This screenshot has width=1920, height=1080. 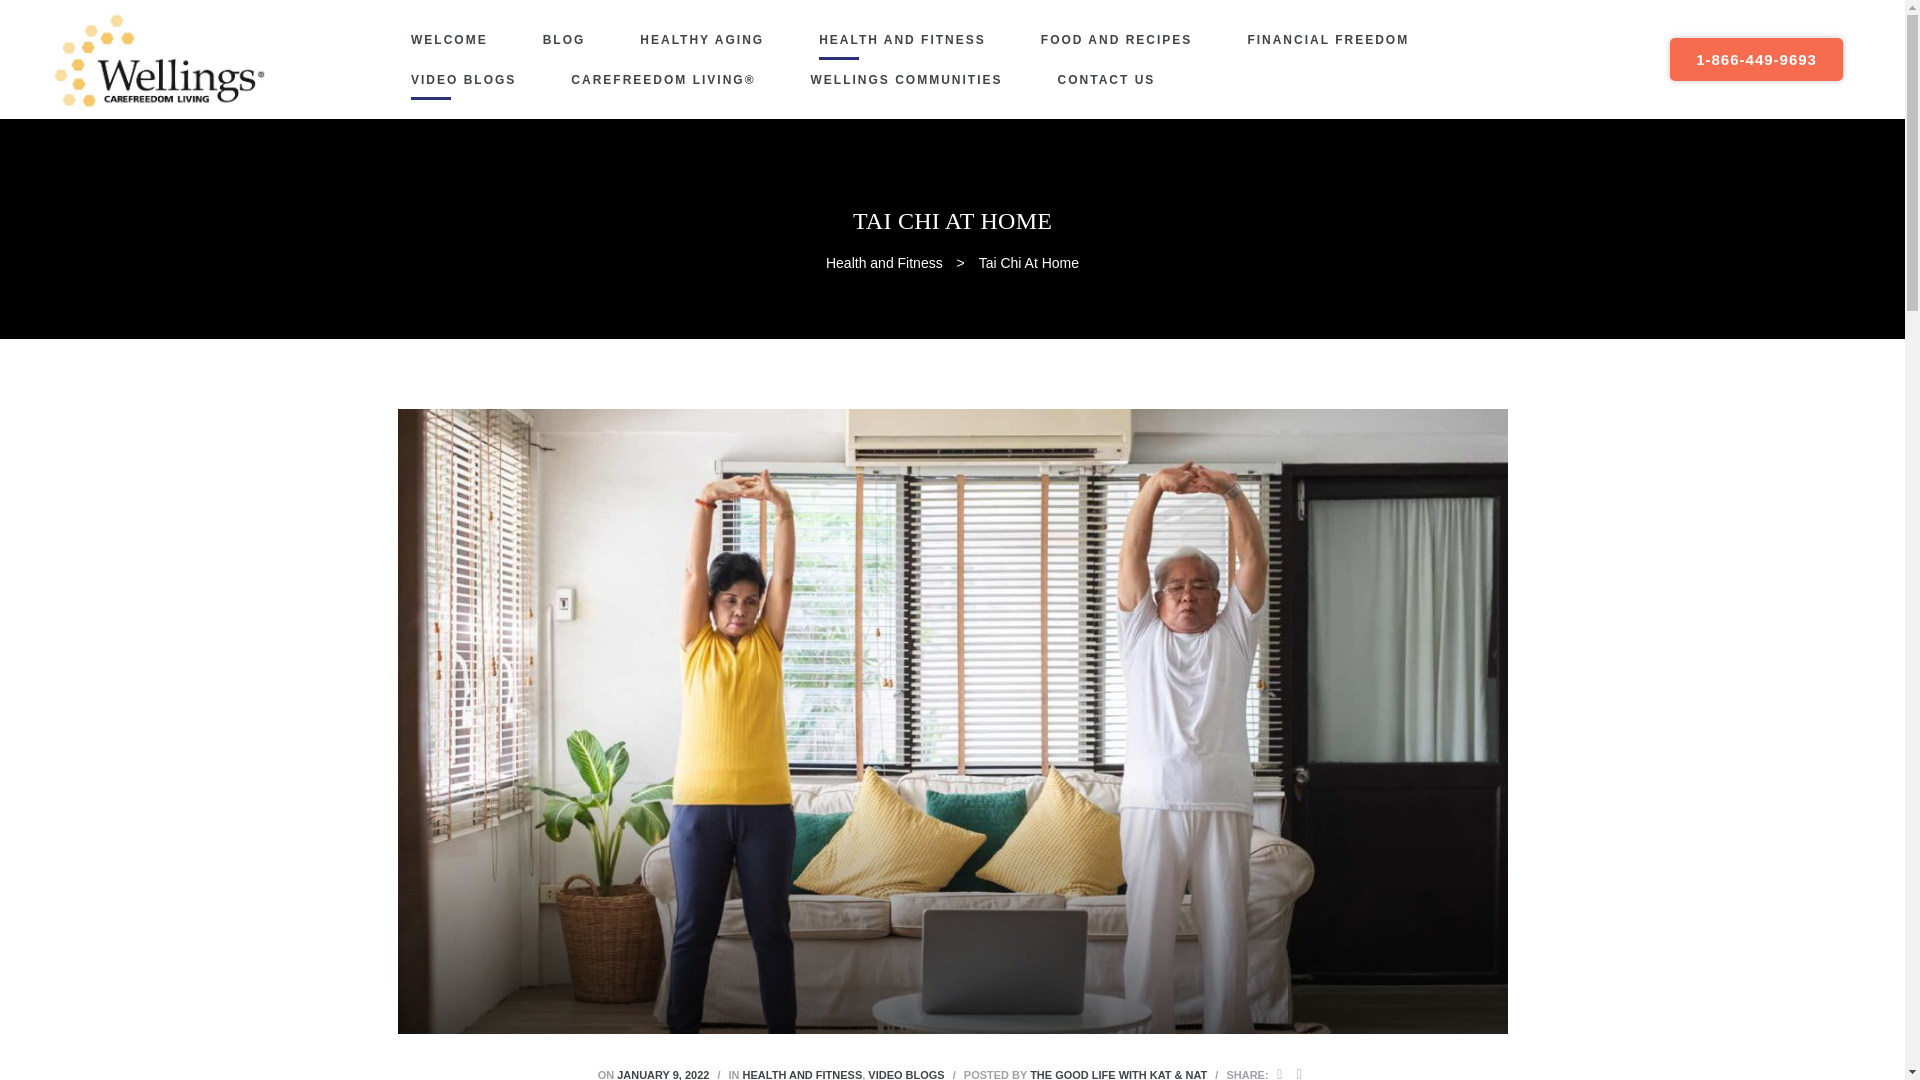 I want to click on FINANCIAL FREEDOM, so click(x=1328, y=40).